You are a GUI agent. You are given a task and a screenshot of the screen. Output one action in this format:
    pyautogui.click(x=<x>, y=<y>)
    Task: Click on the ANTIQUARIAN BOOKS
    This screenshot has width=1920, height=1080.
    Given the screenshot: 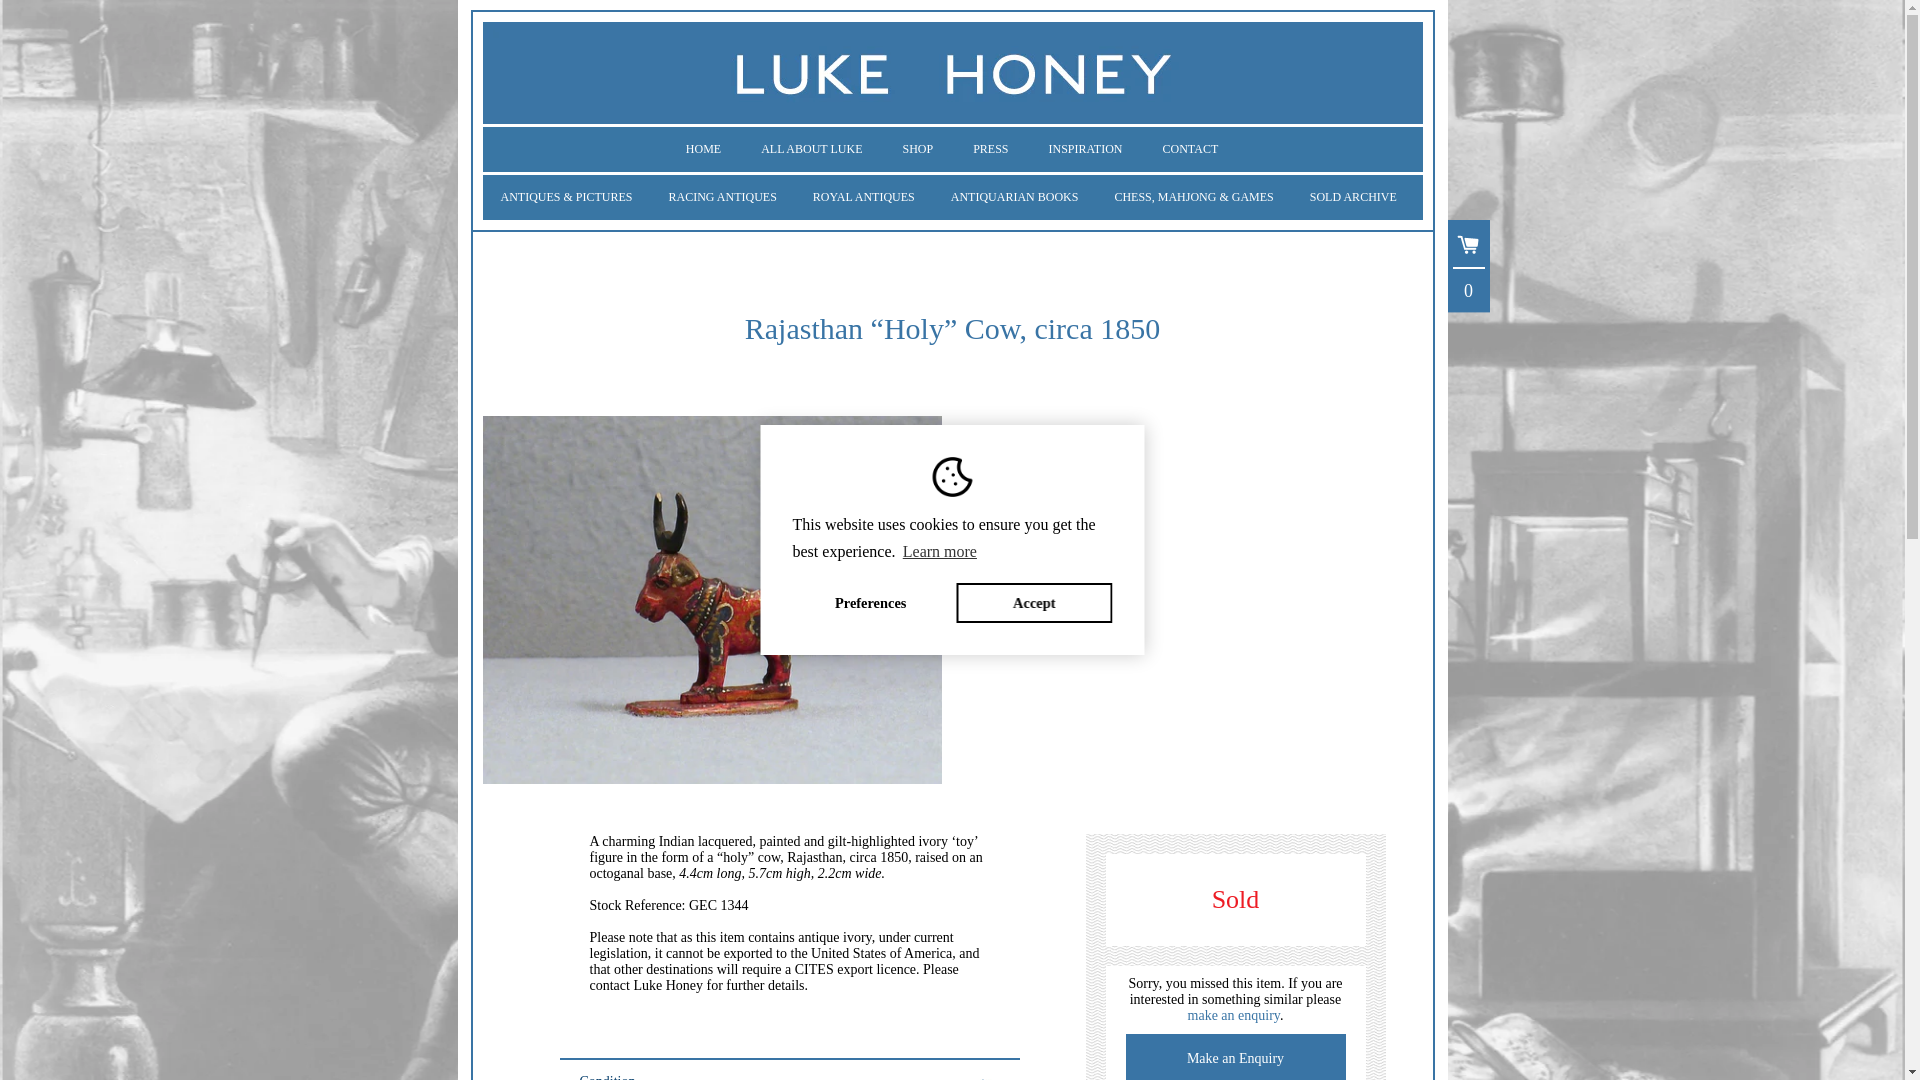 What is the action you would take?
    pyautogui.click(x=1014, y=197)
    